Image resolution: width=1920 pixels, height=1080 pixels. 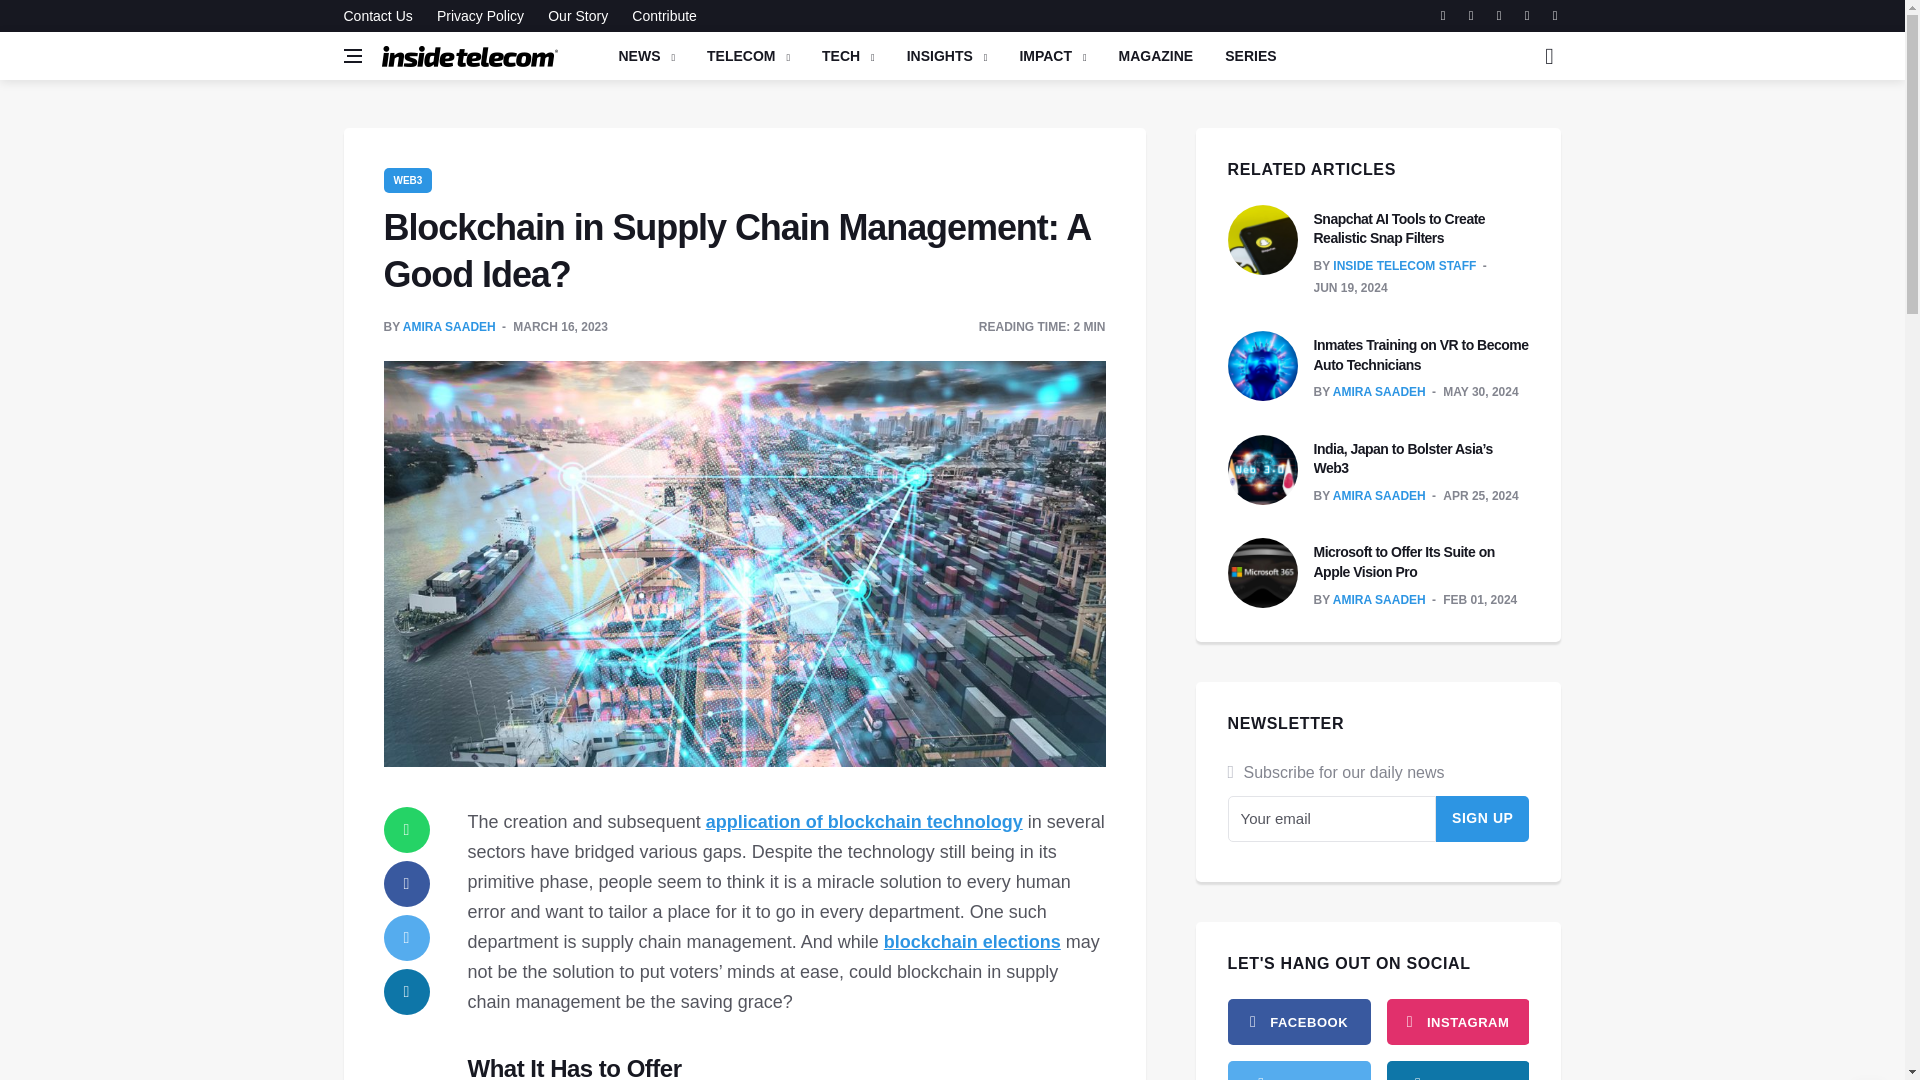 I want to click on facebook, so click(x=407, y=884).